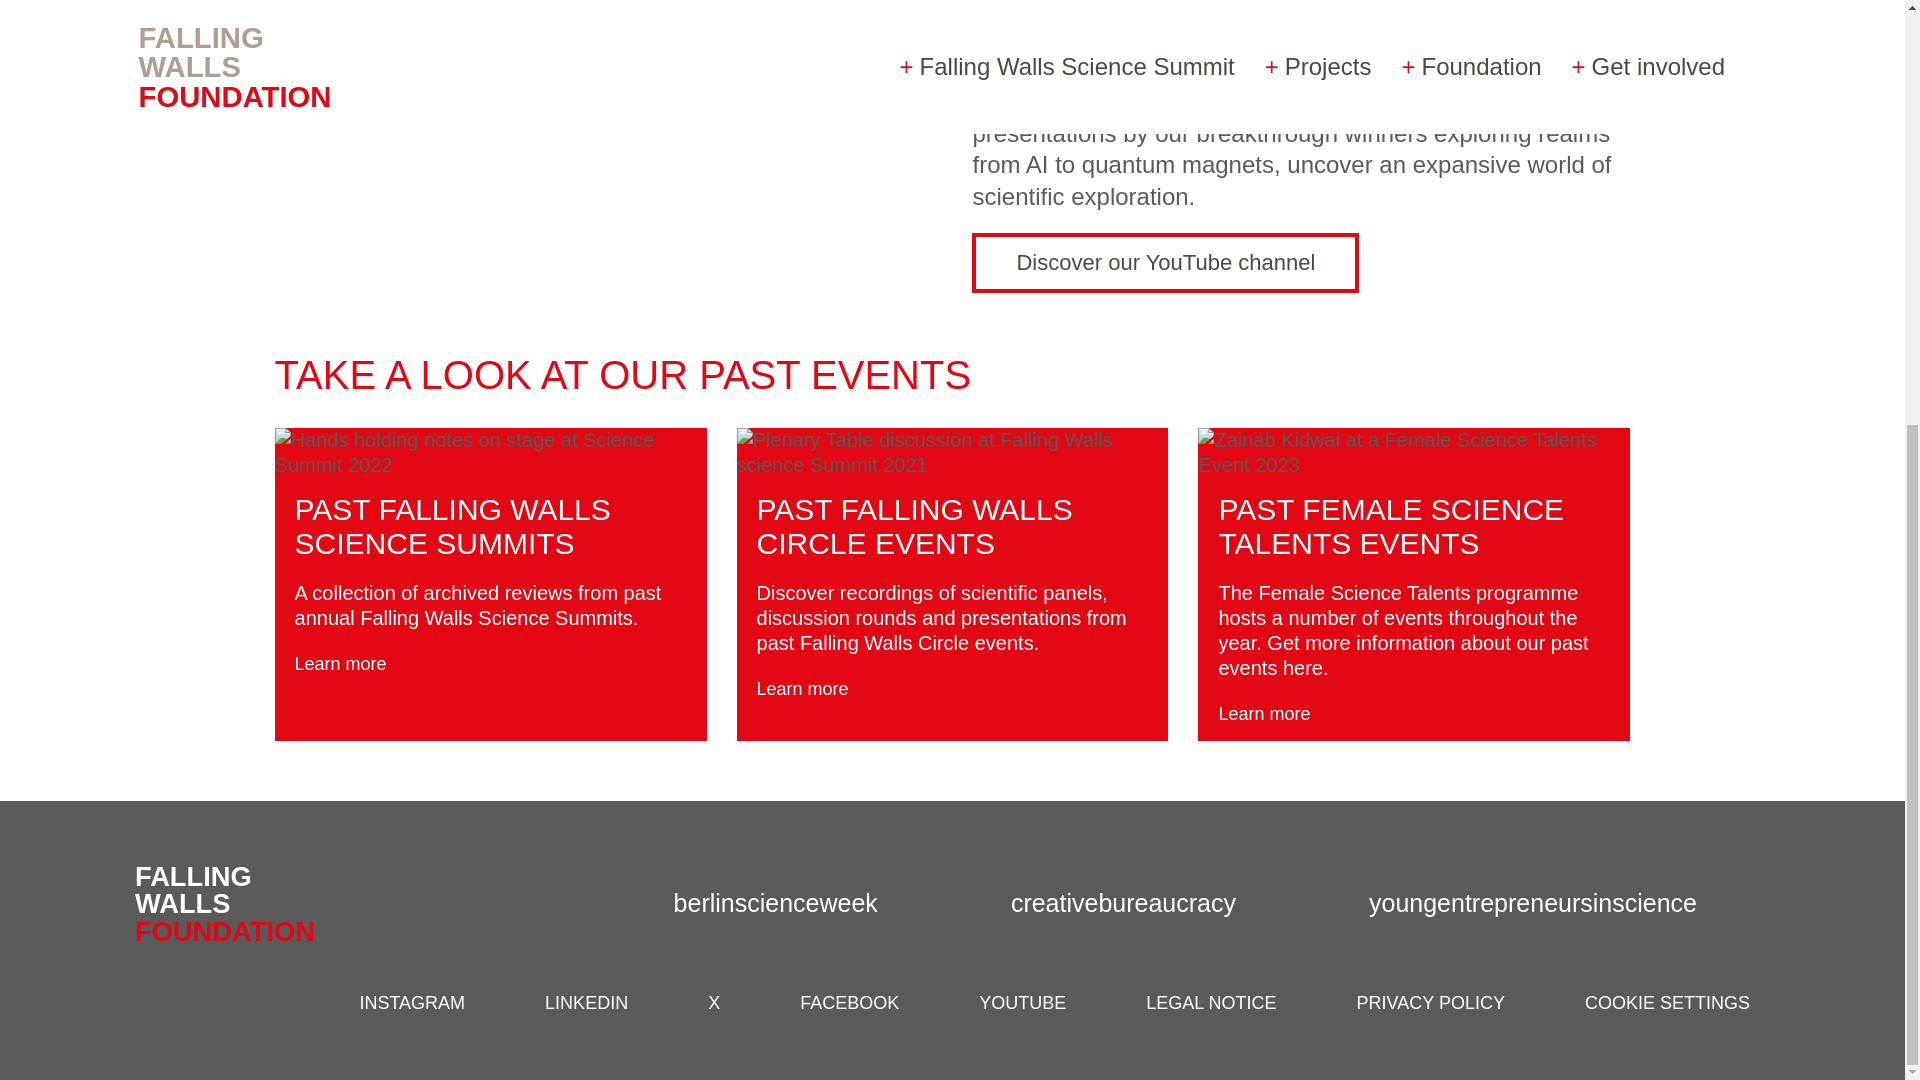 This screenshot has width=1920, height=1080. I want to click on youngentrepreneursinscience.com, so click(1558, 902).